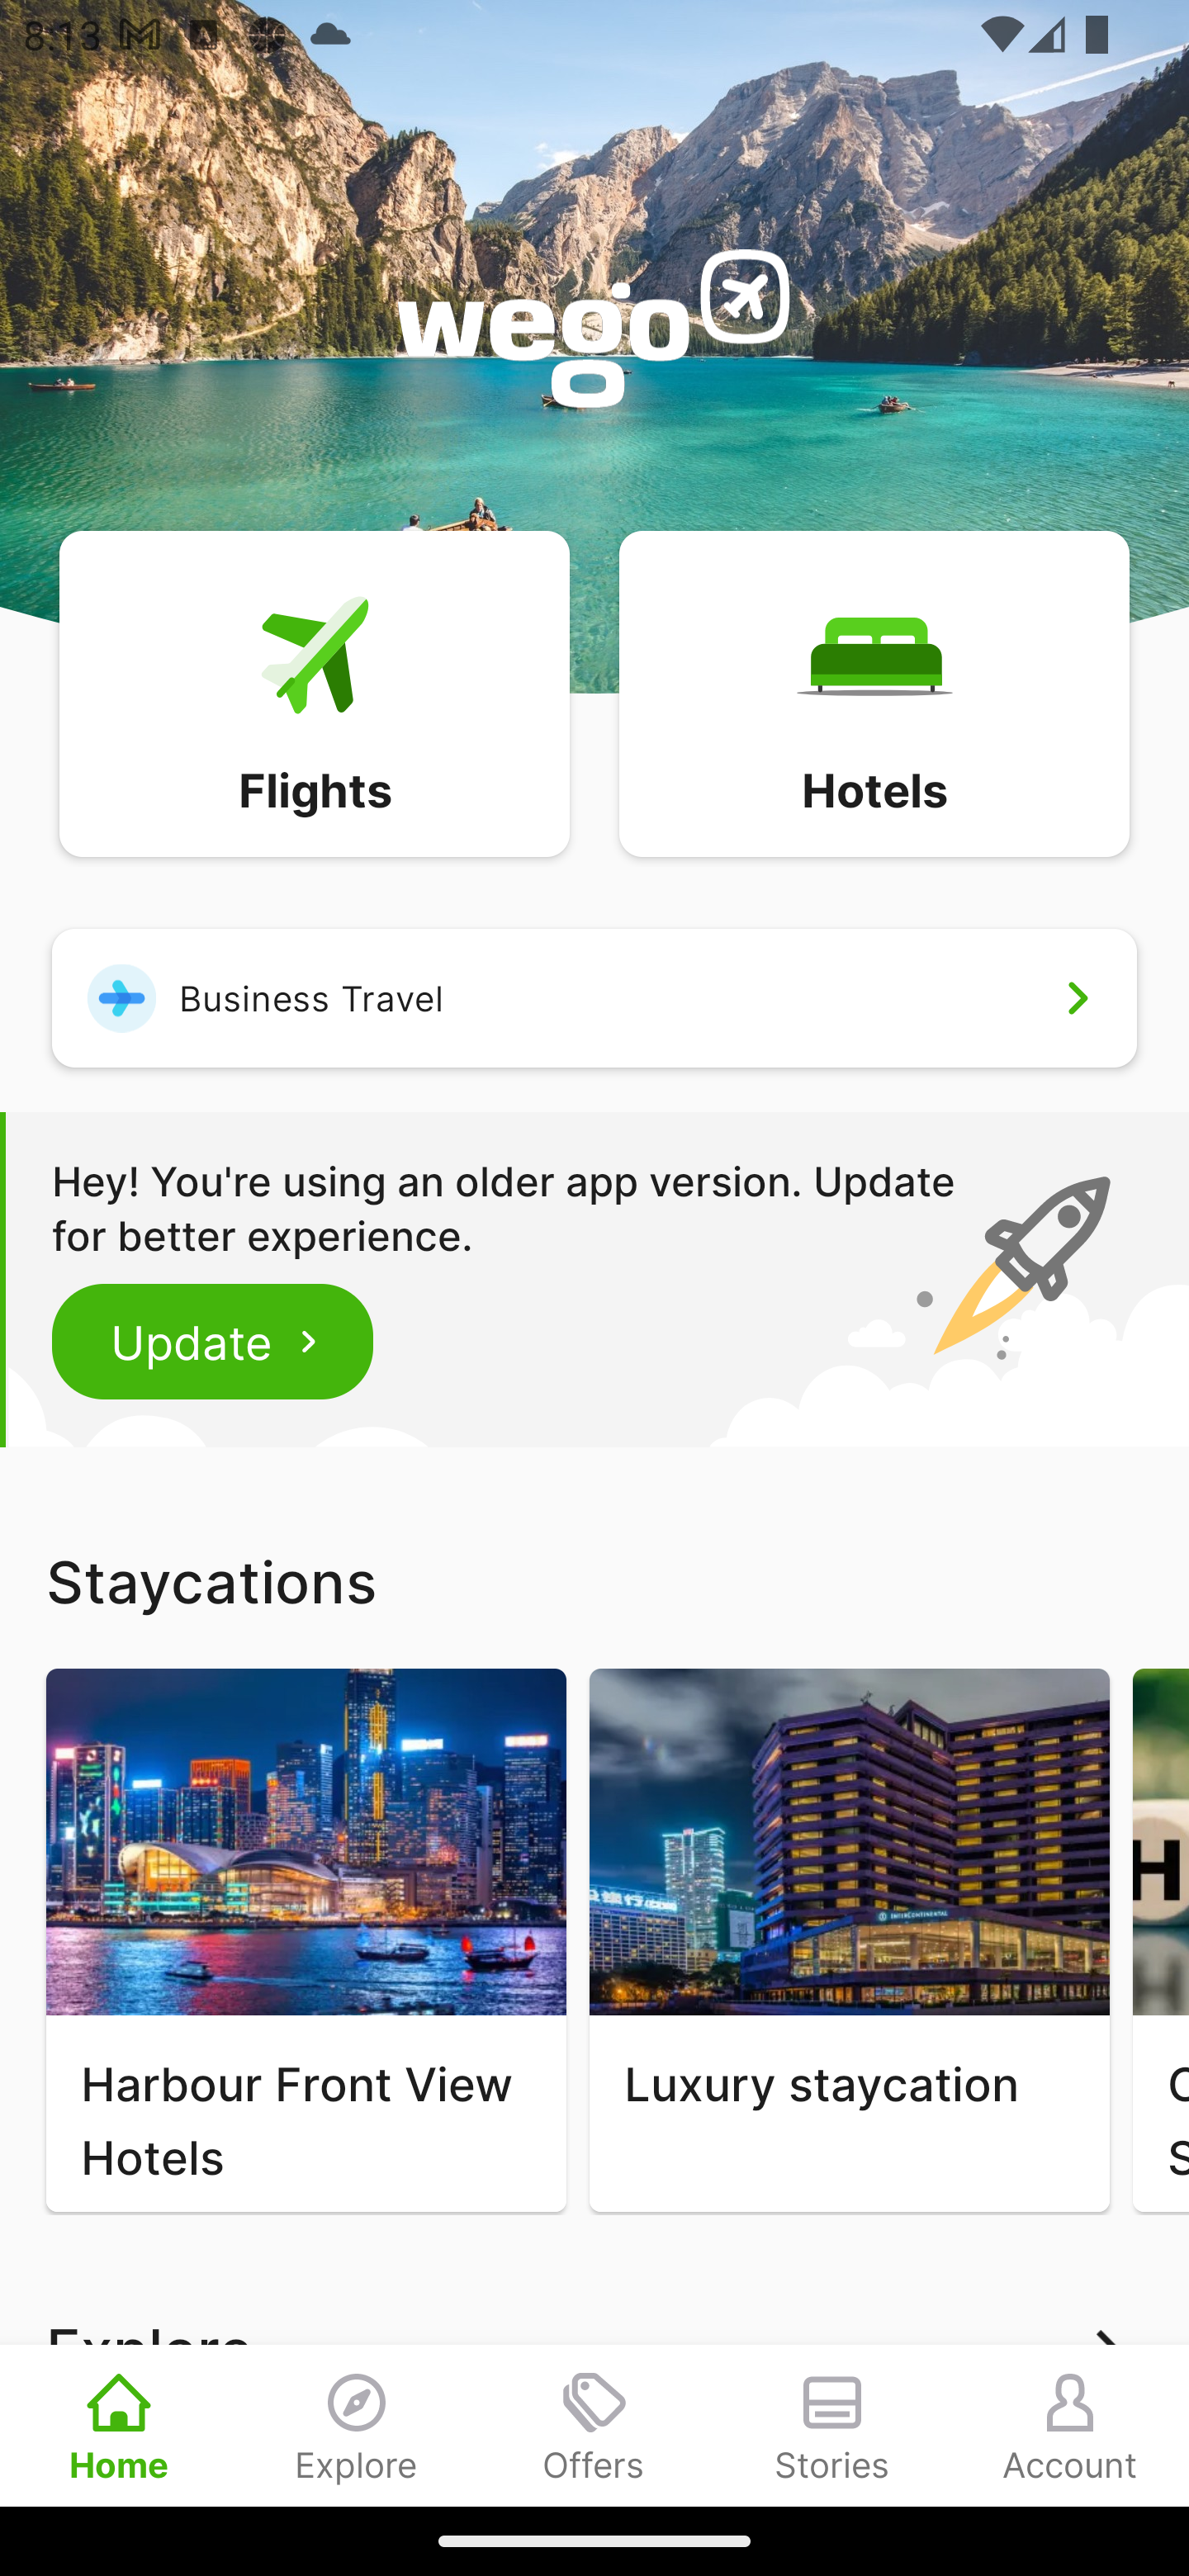 The height and width of the screenshot is (2576, 1189). Describe the element at coordinates (306, 1940) in the screenshot. I see `Harbour Front View Hotels` at that location.